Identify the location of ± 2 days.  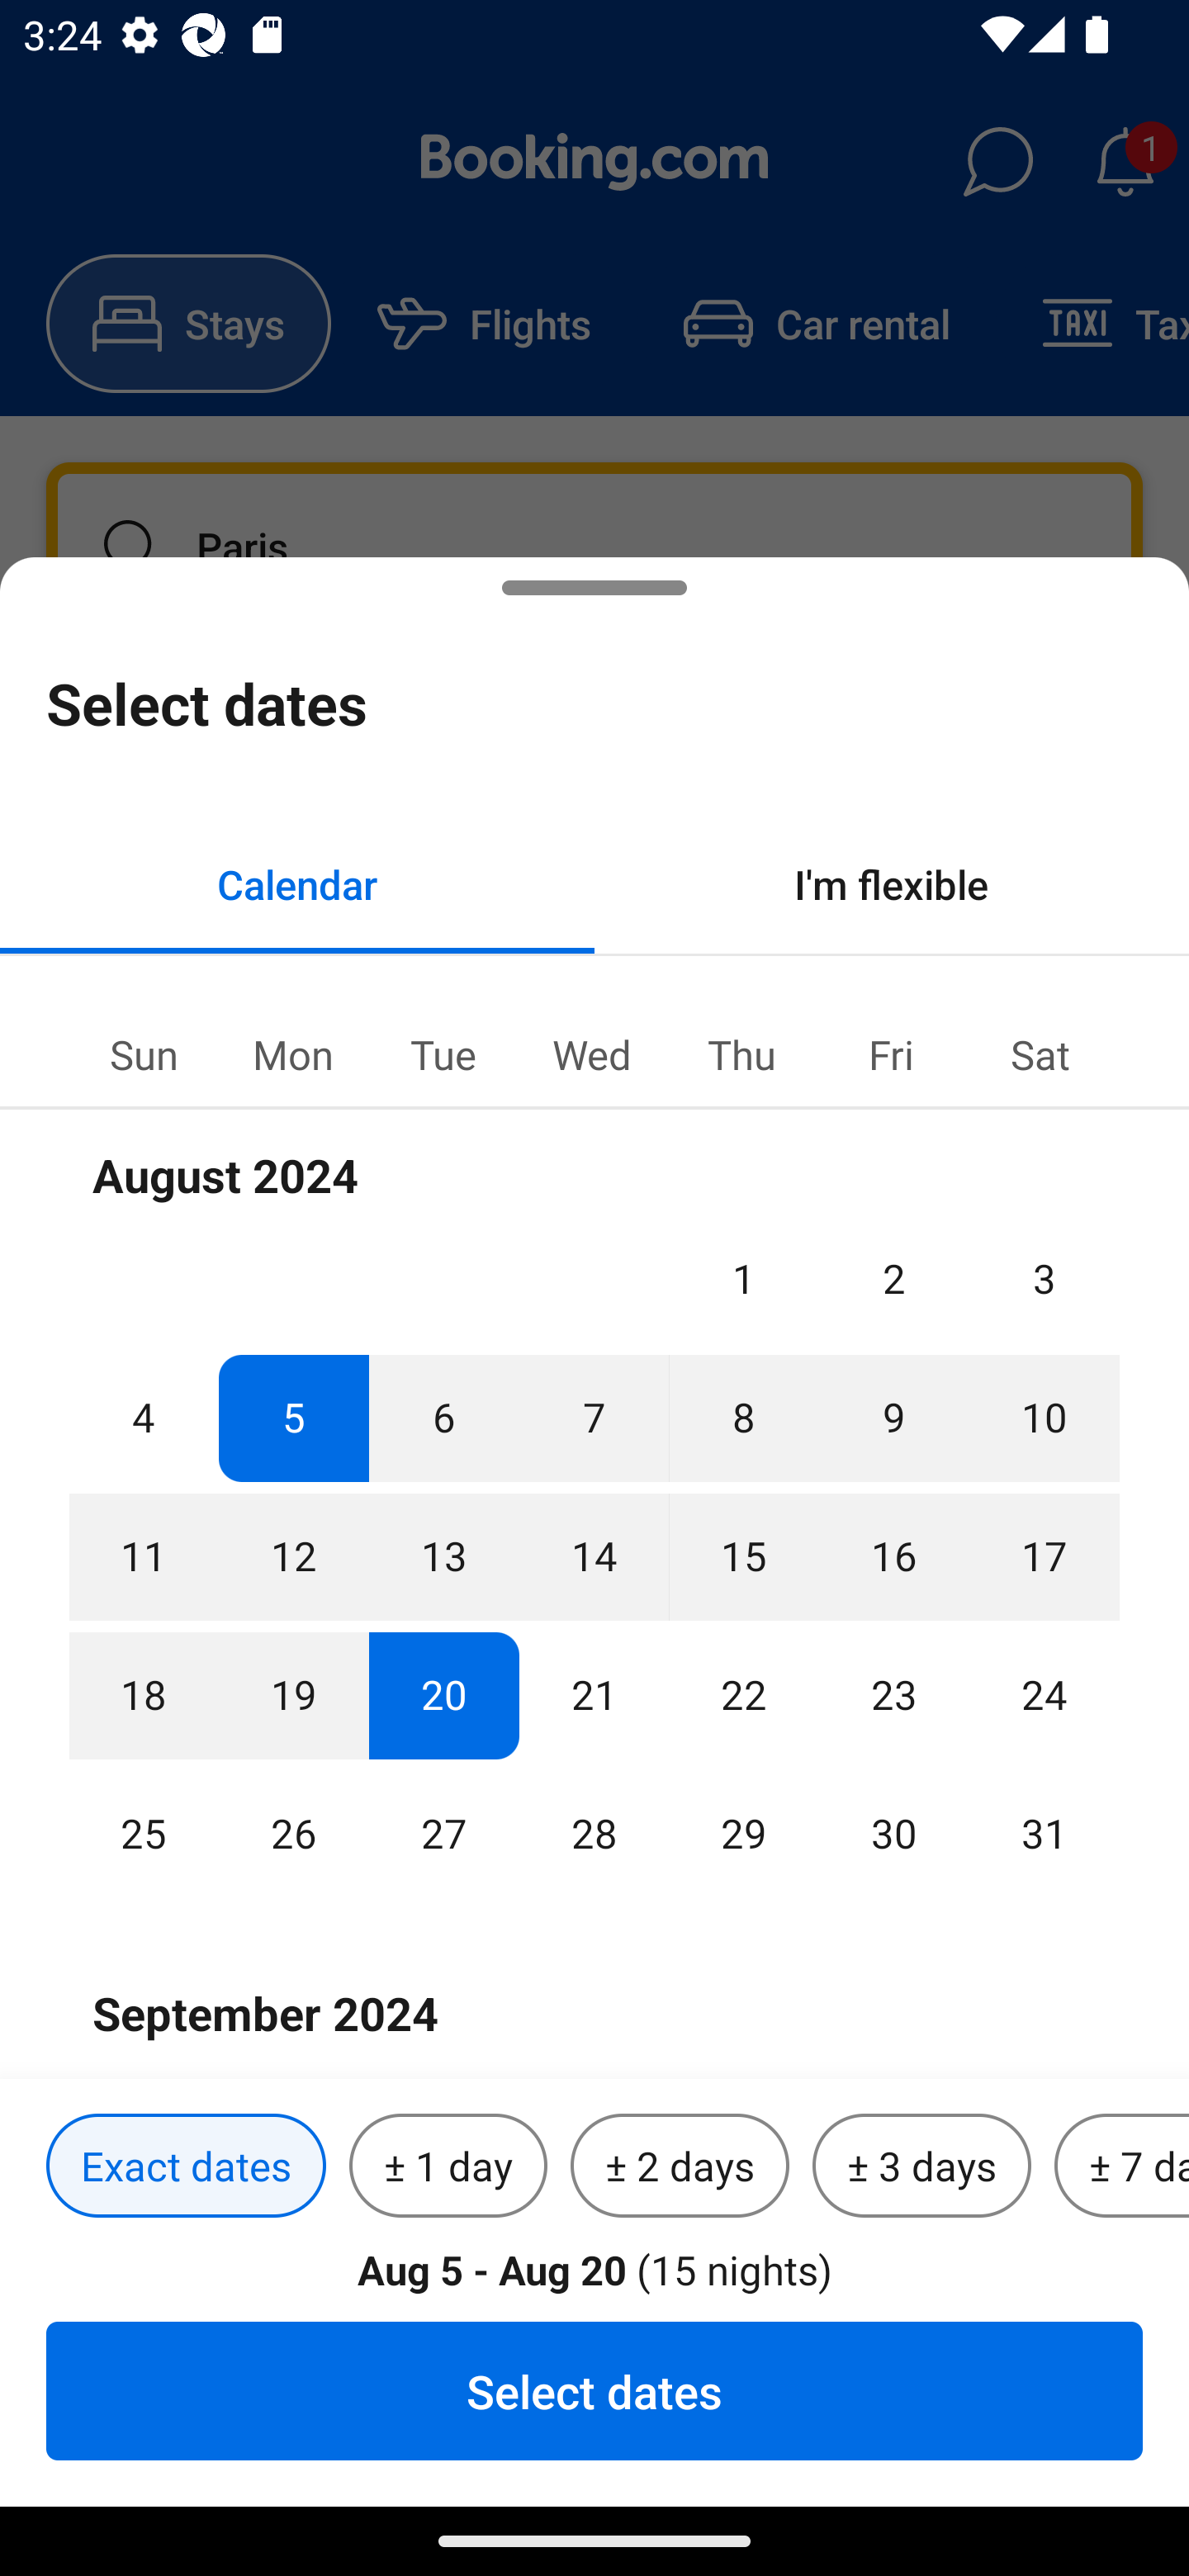
(680, 2166).